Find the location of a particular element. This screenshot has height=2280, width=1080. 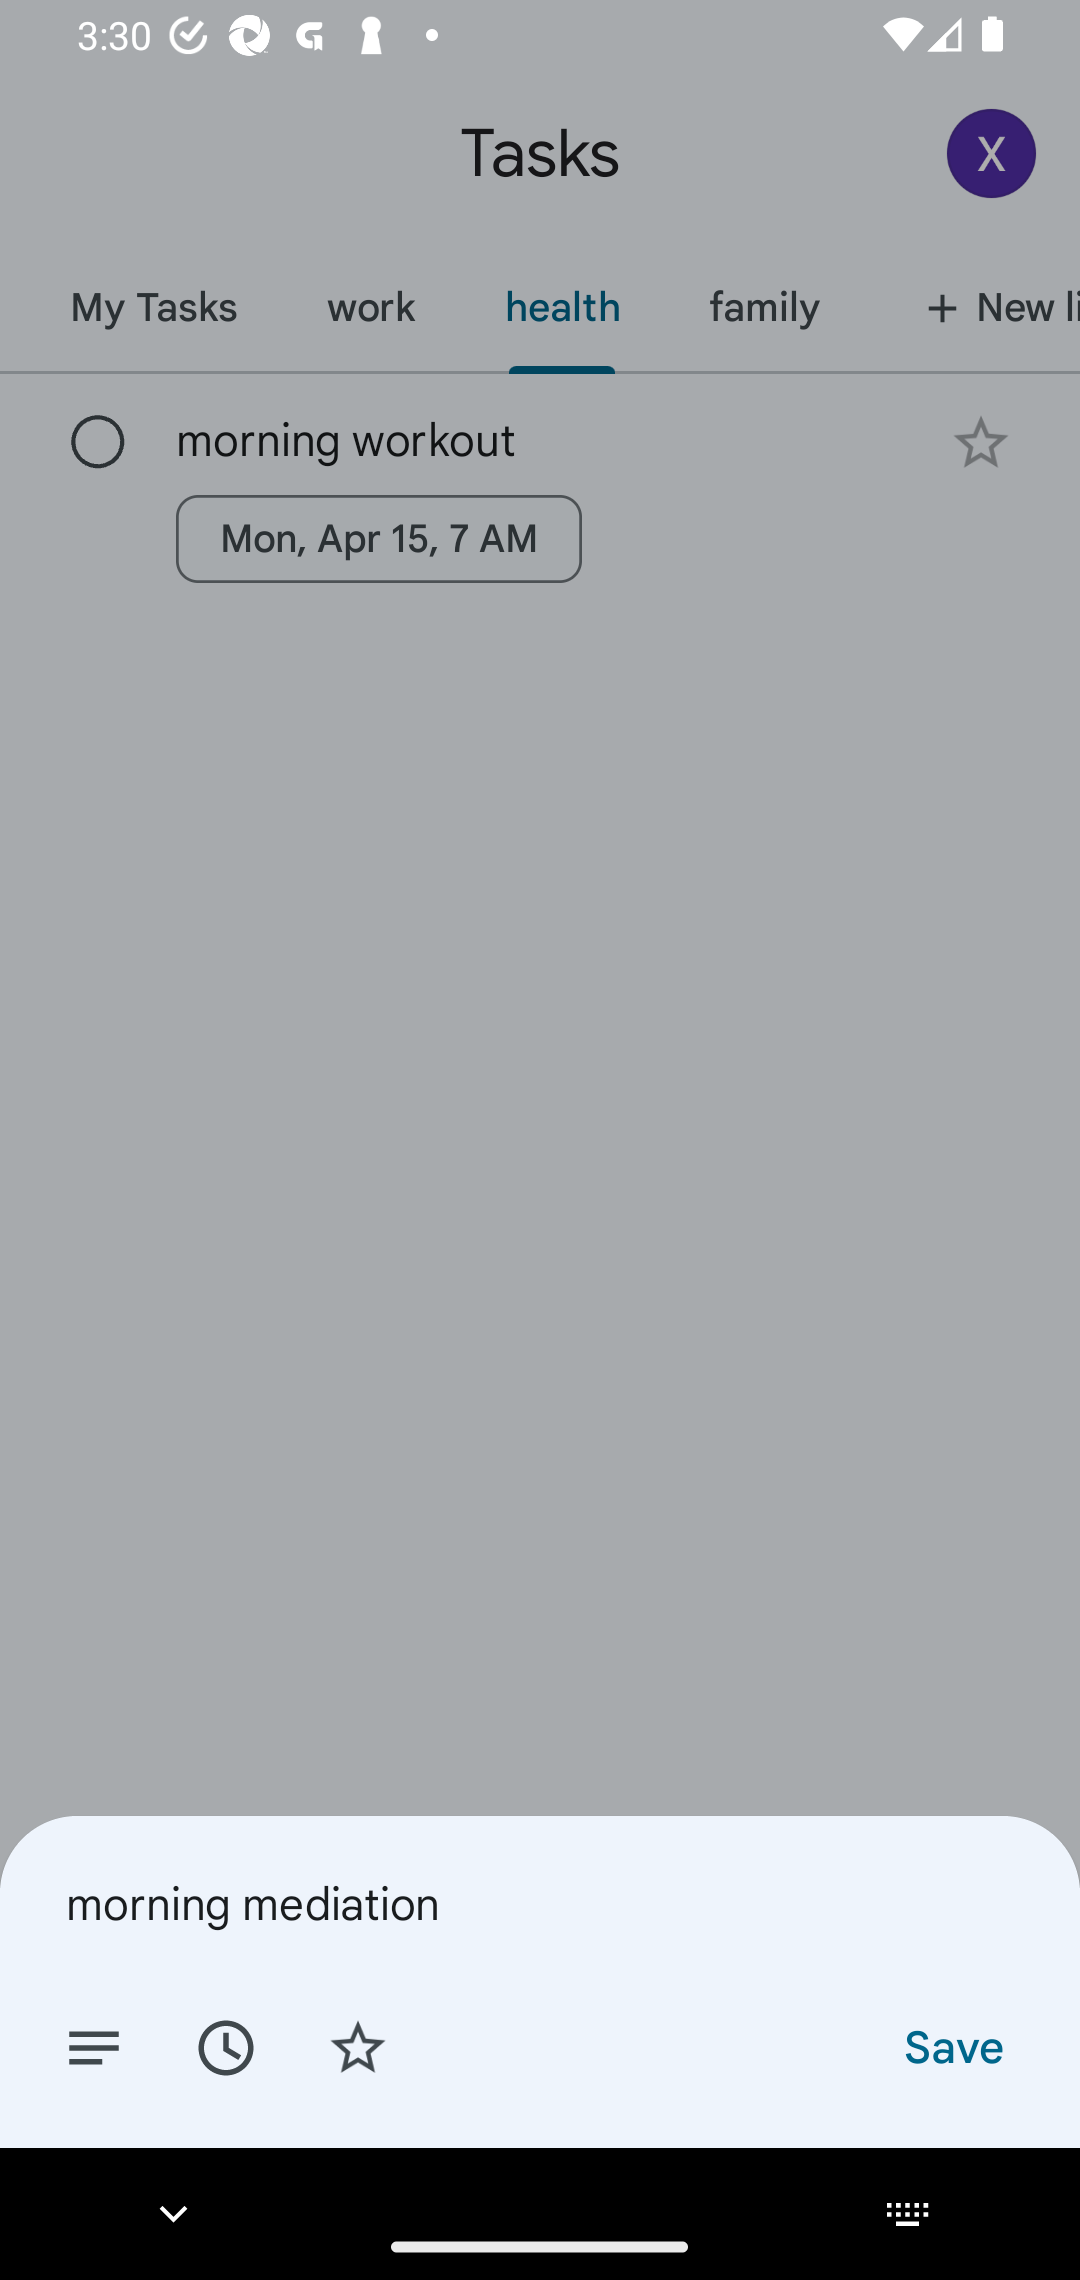

Set date/time is located at coordinates (225, 2046).